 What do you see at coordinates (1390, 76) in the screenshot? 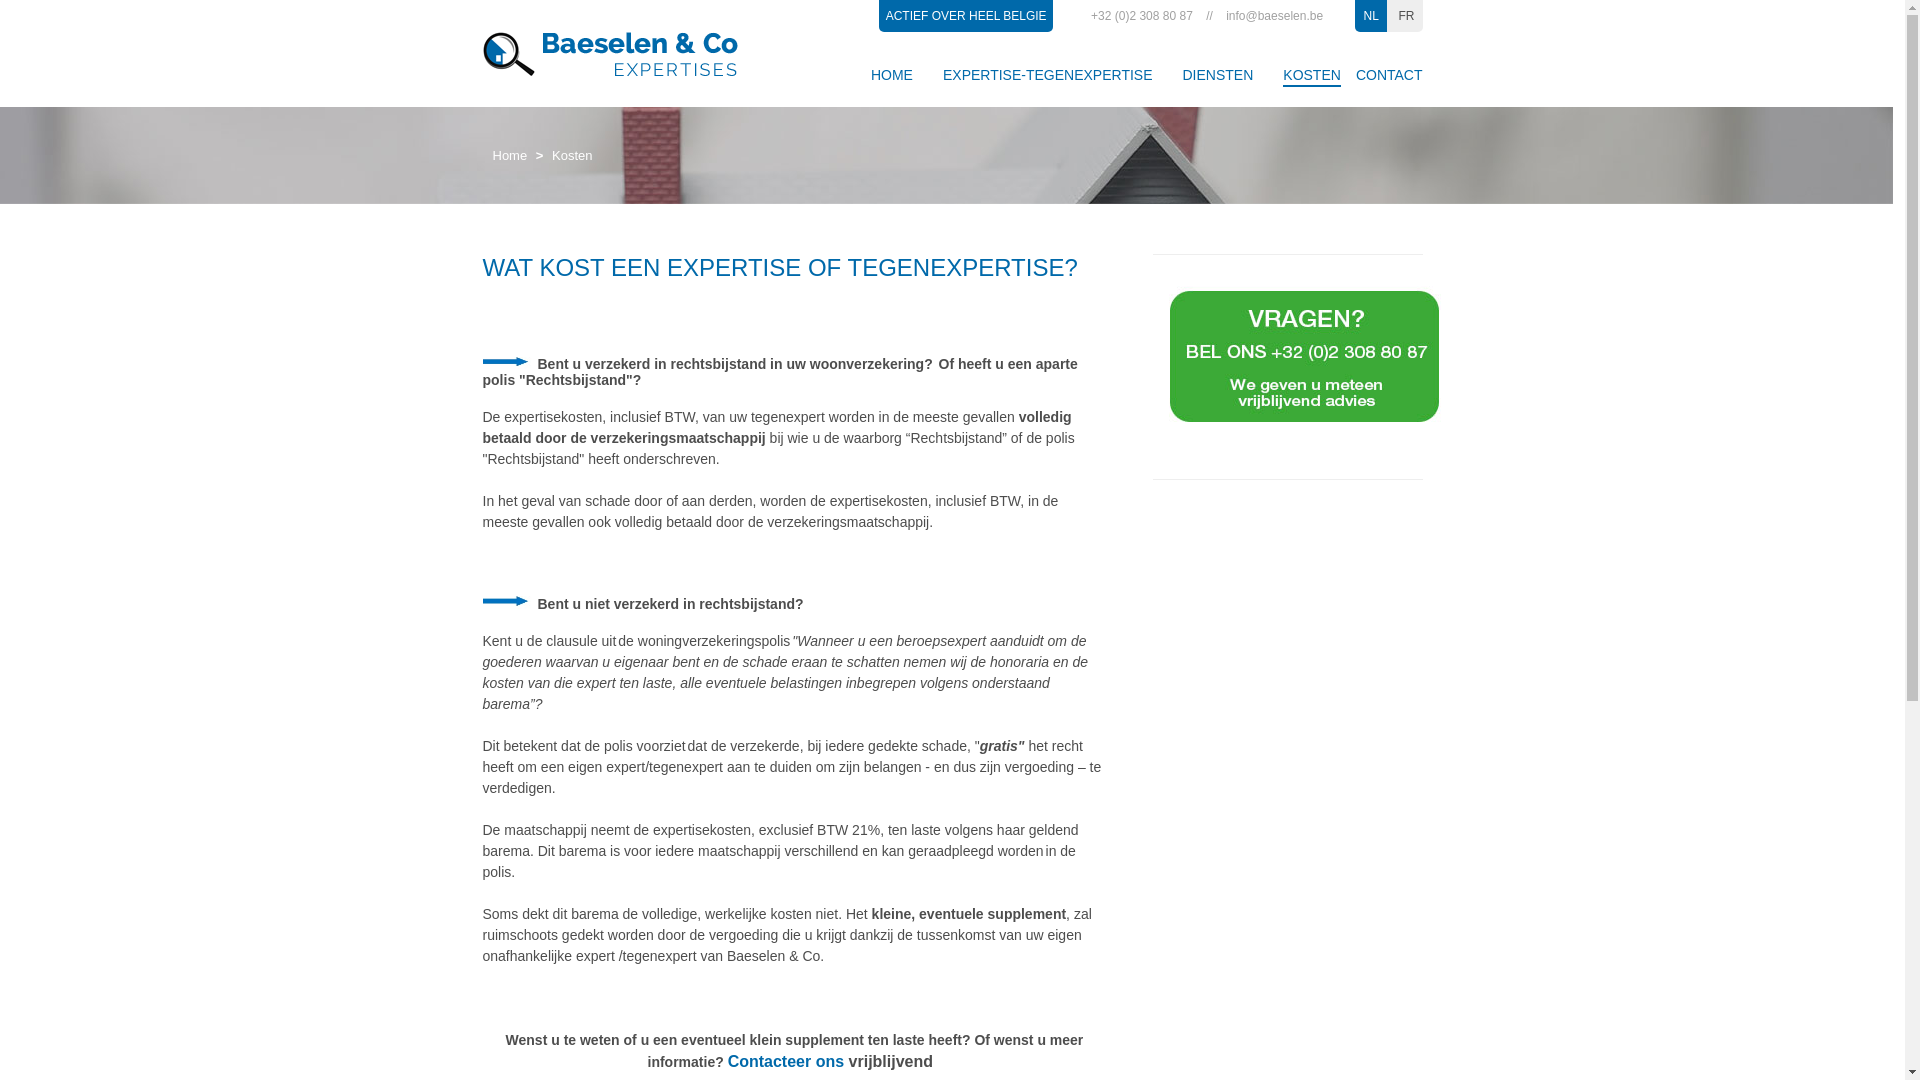
I see `CONTACT` at bounding box center [1390, 76].